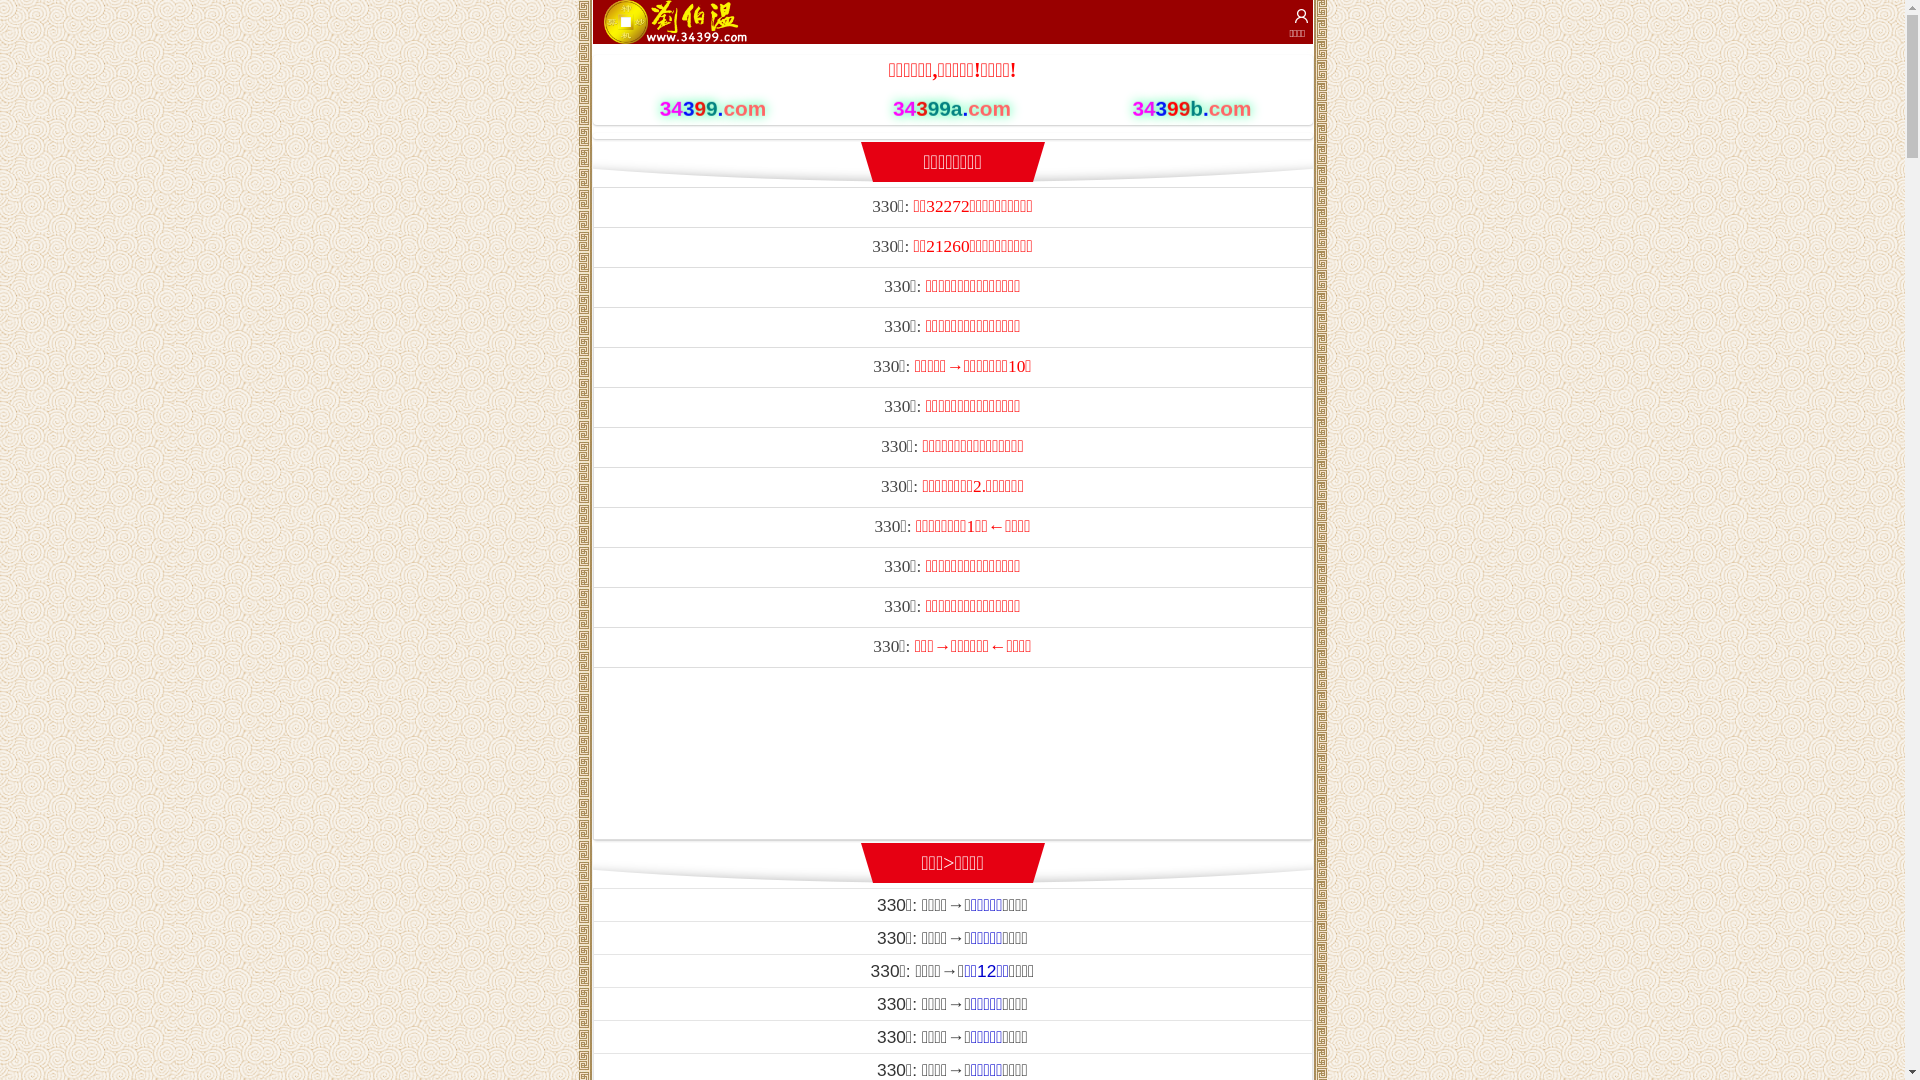 The height and width of the screenshot is (1080, 1920). Describe the element at coordinates (1192, 109) in the screenshot. I see `34399b.com` at that location.